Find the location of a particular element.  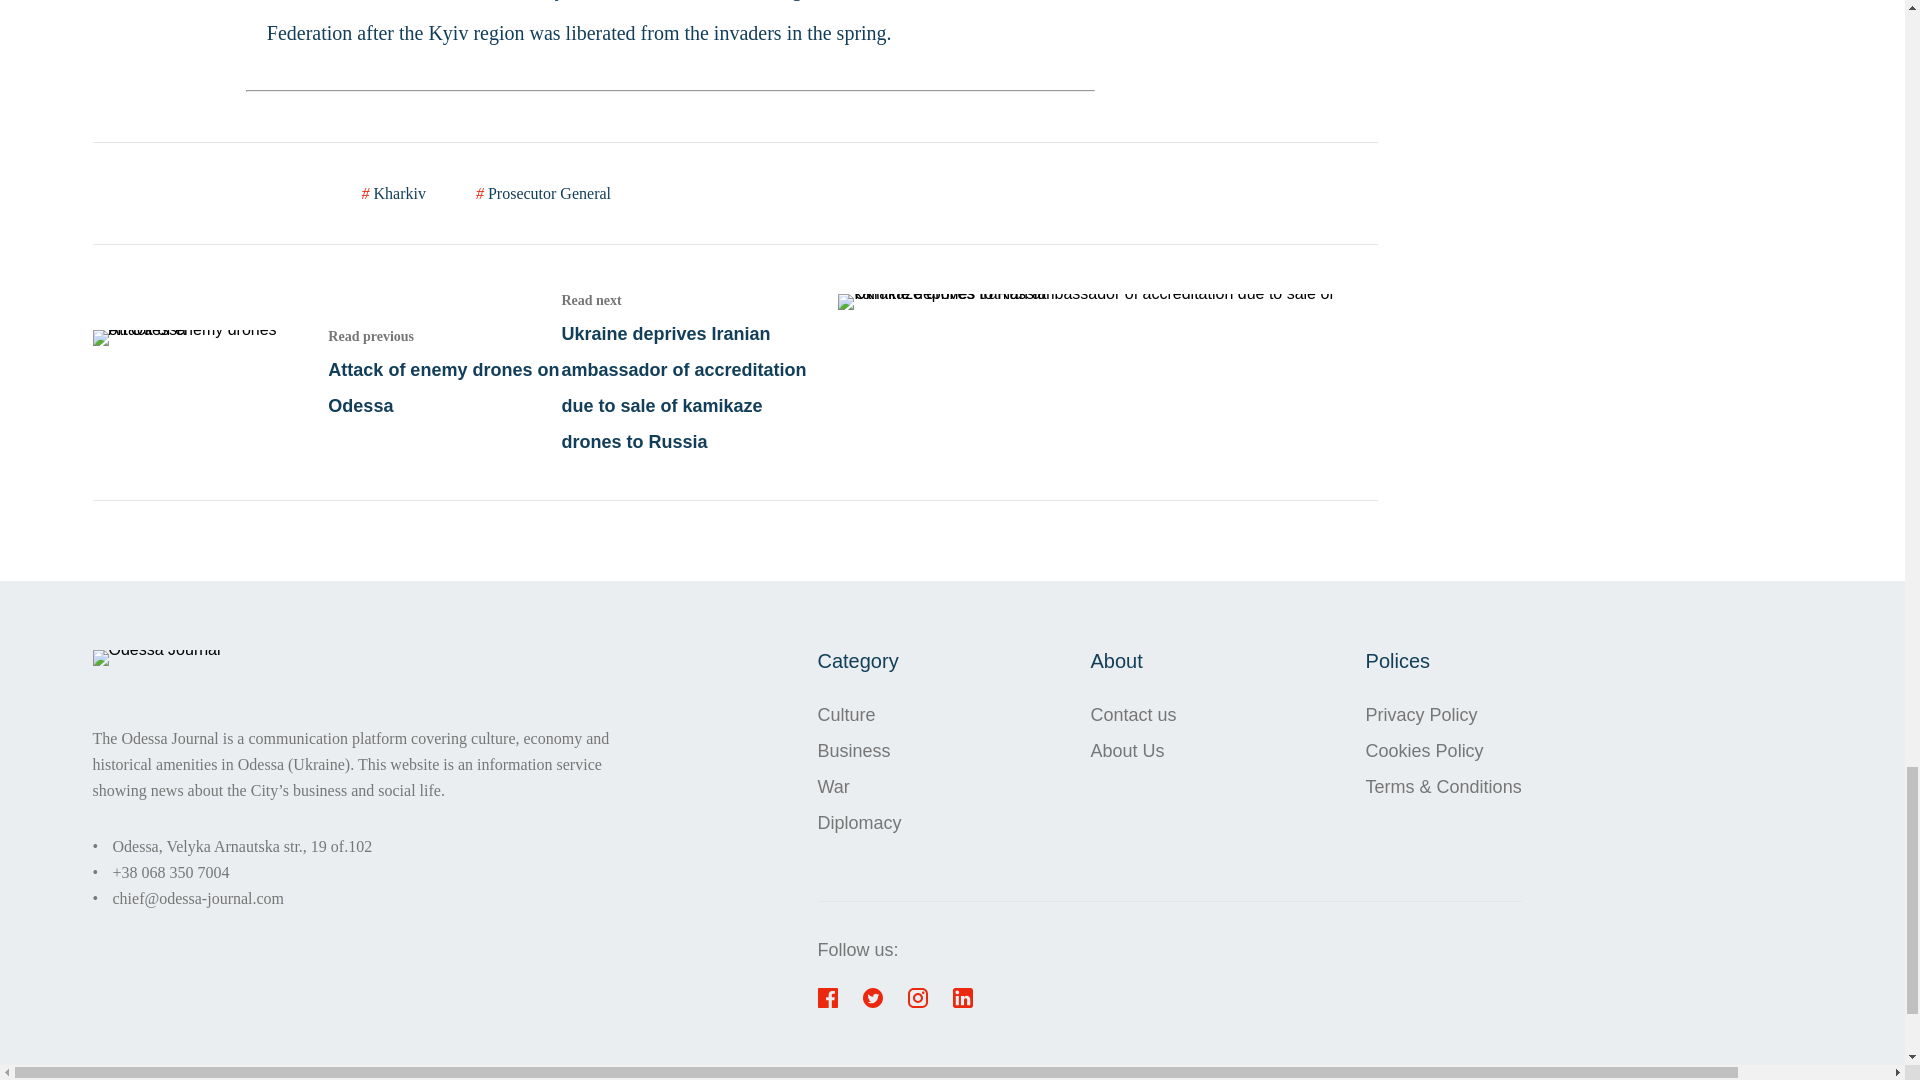

Cookies Policy is located at coordinates (394, 192).